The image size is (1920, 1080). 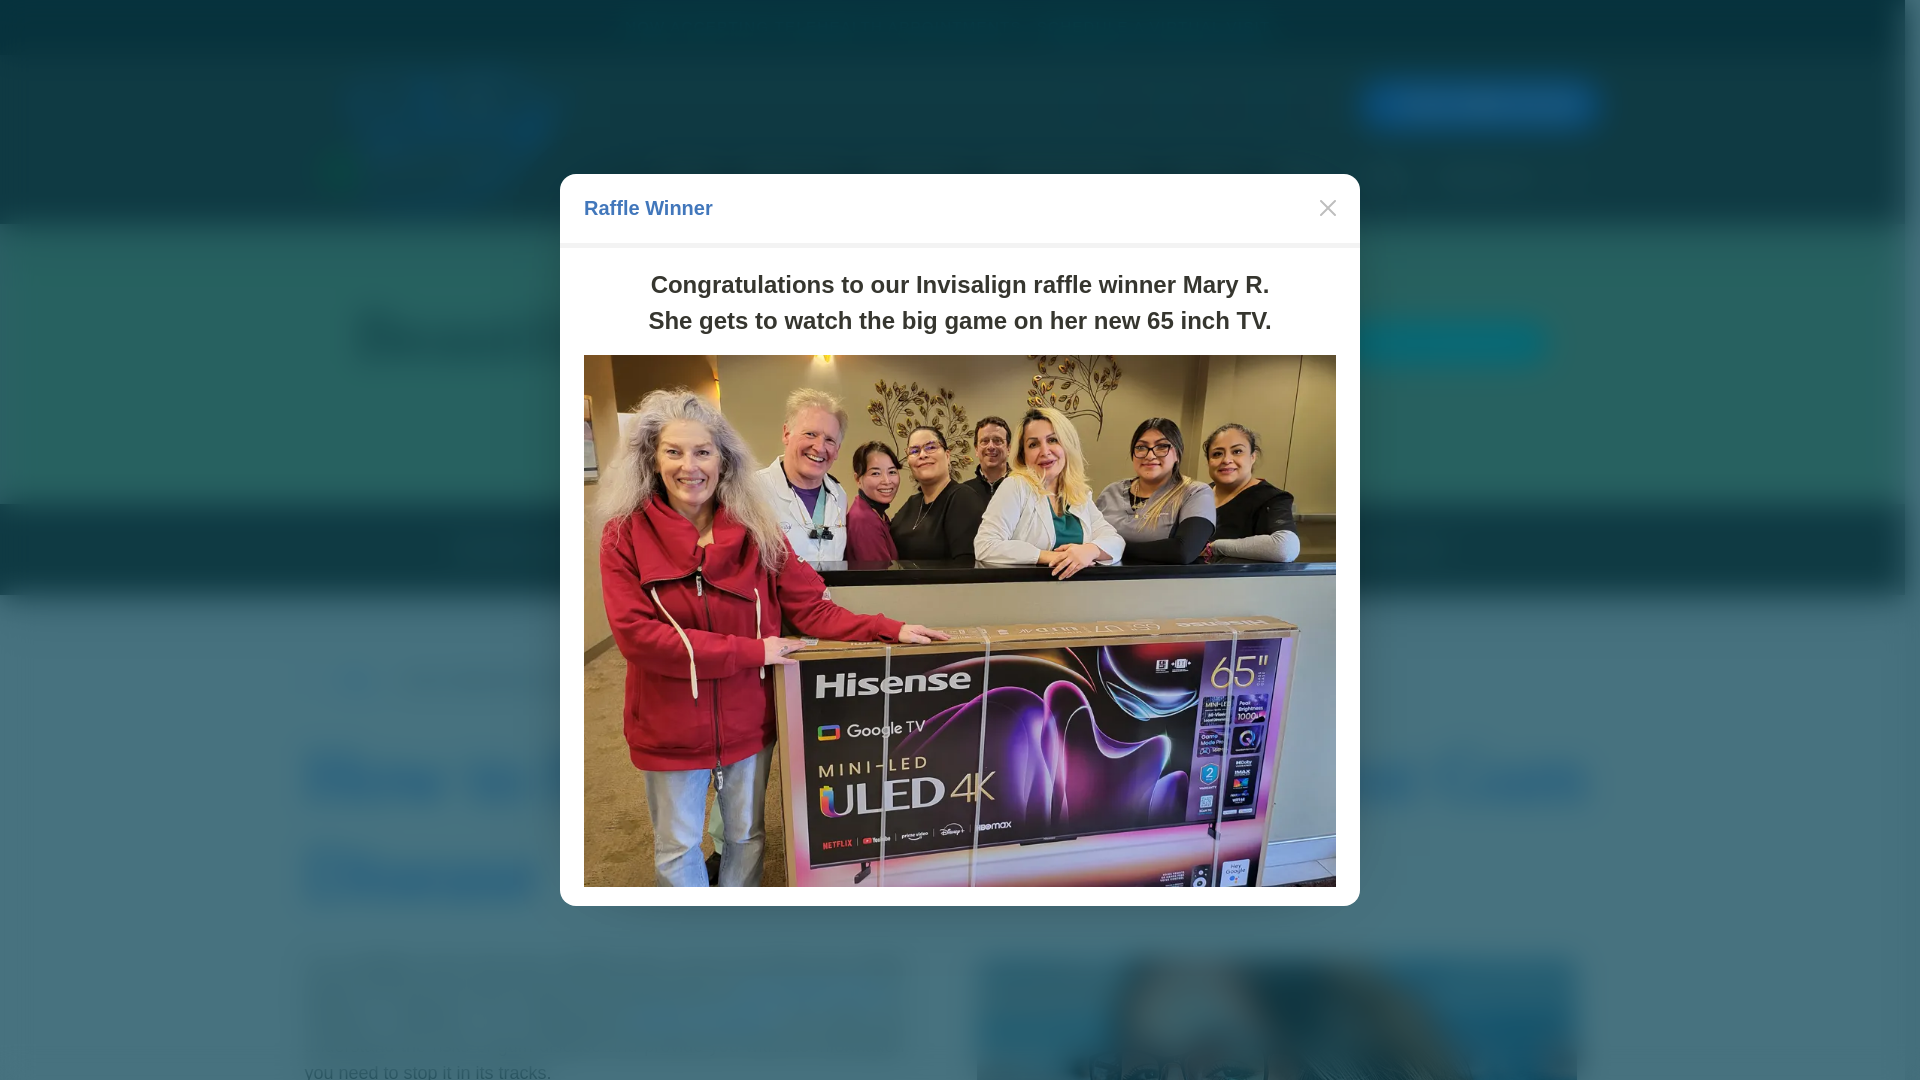 I want to click on LinkedIn, so click(x=1172, y=106).